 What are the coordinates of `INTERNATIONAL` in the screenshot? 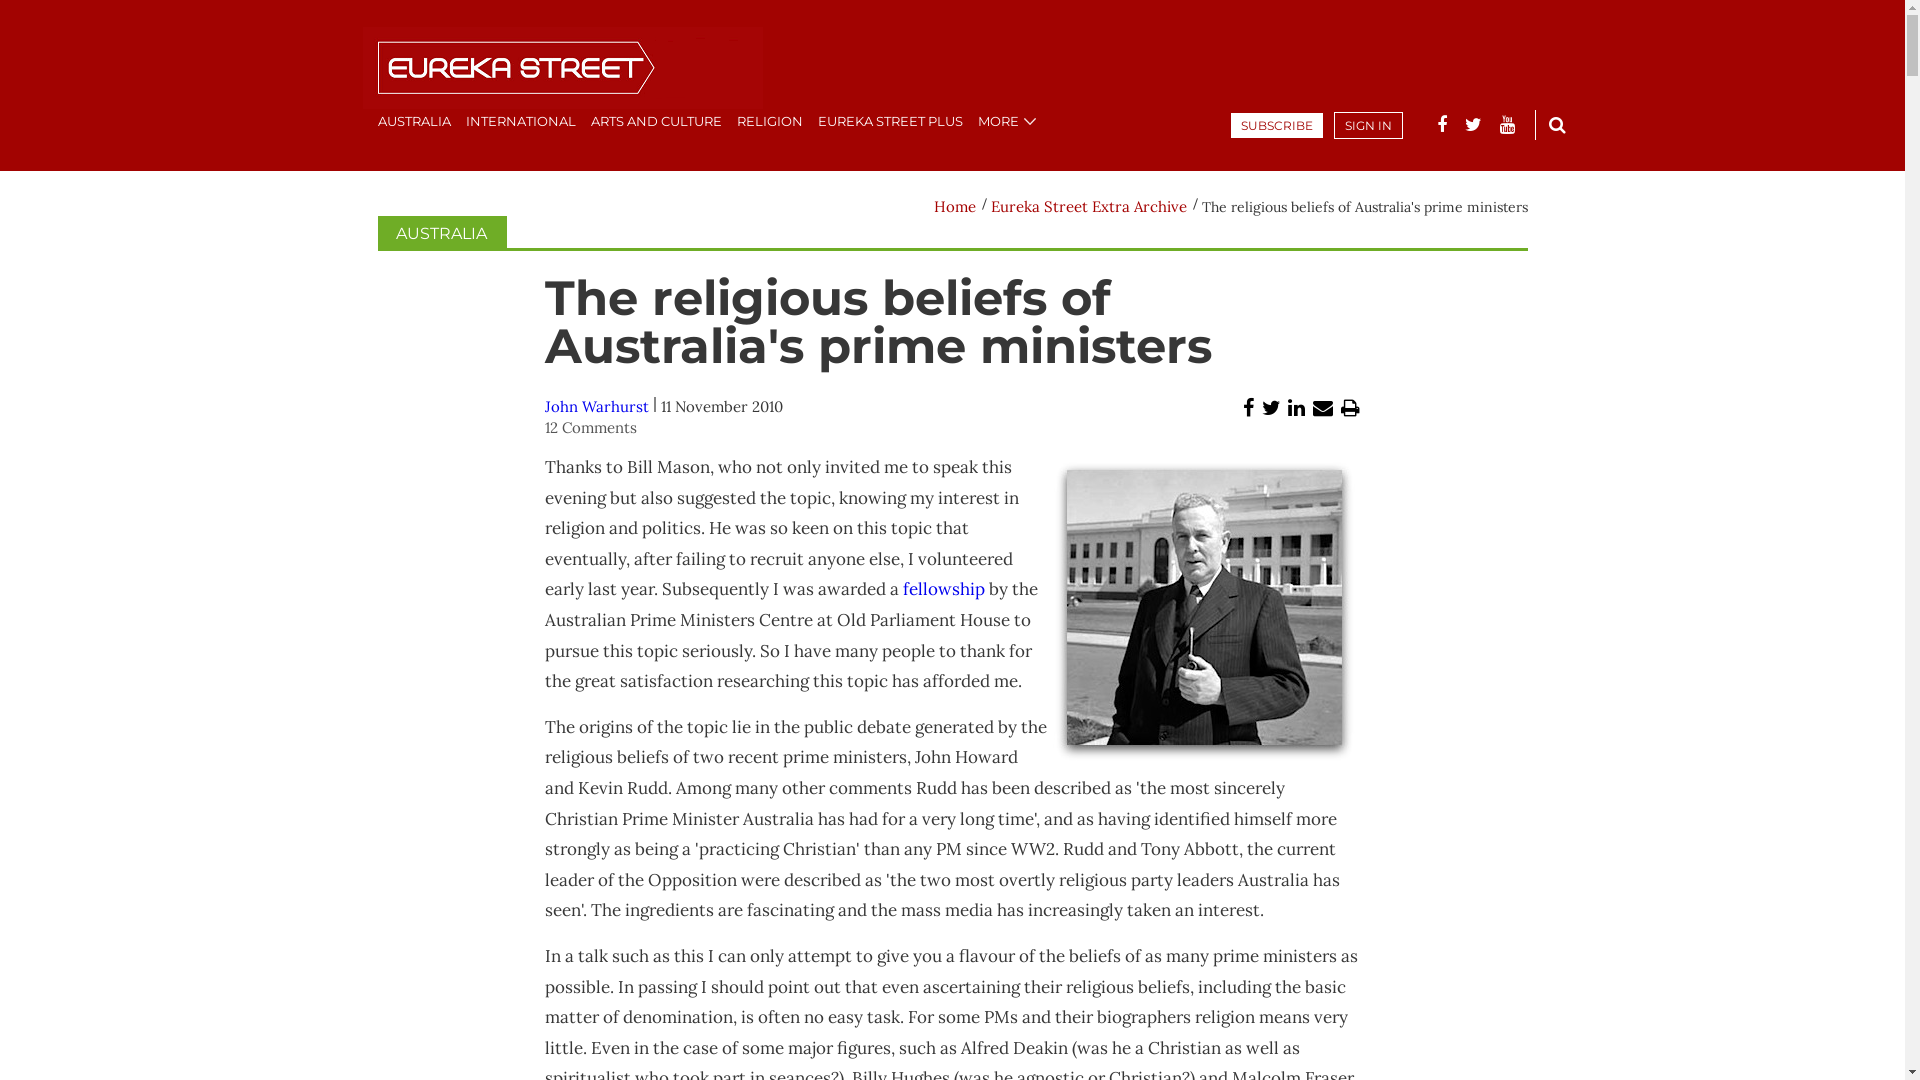 It's located at (521, 121).